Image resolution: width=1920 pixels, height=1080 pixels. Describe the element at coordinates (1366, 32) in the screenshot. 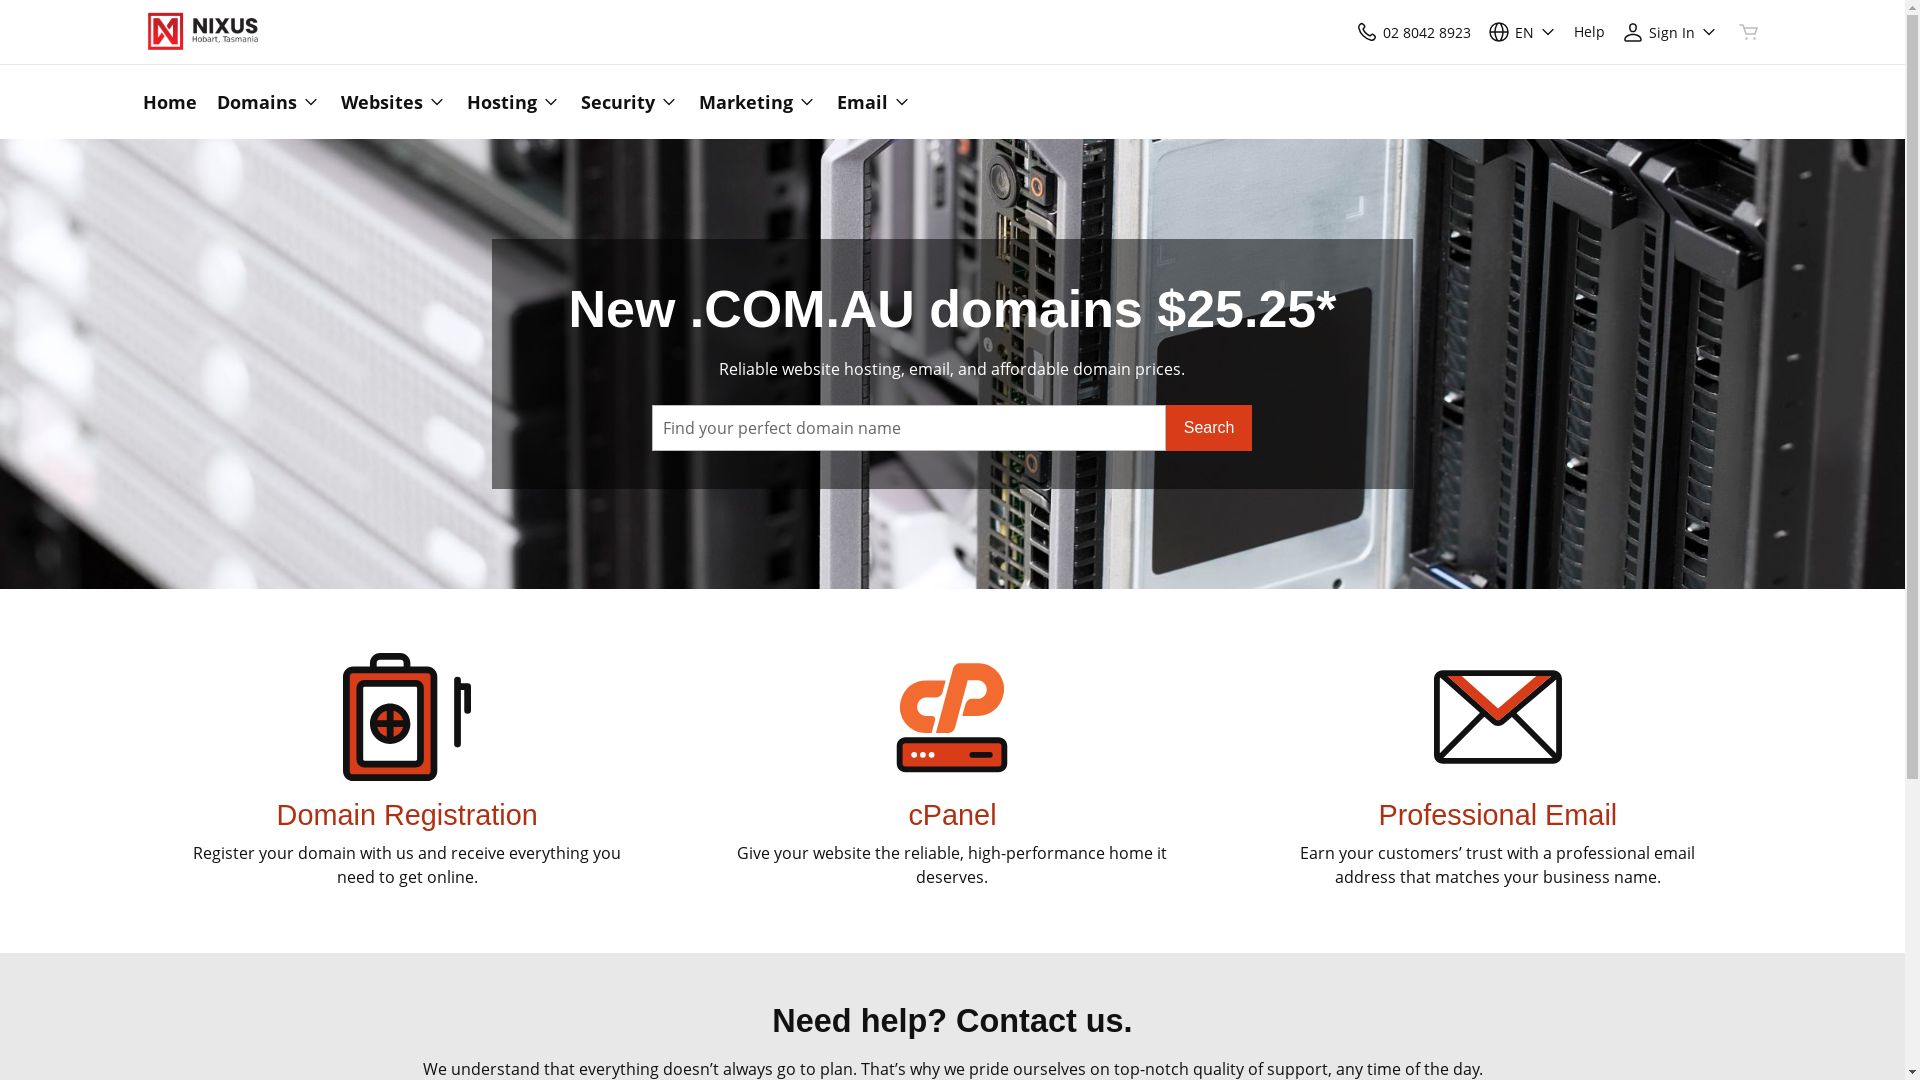

I see `Contact Us` at that location.